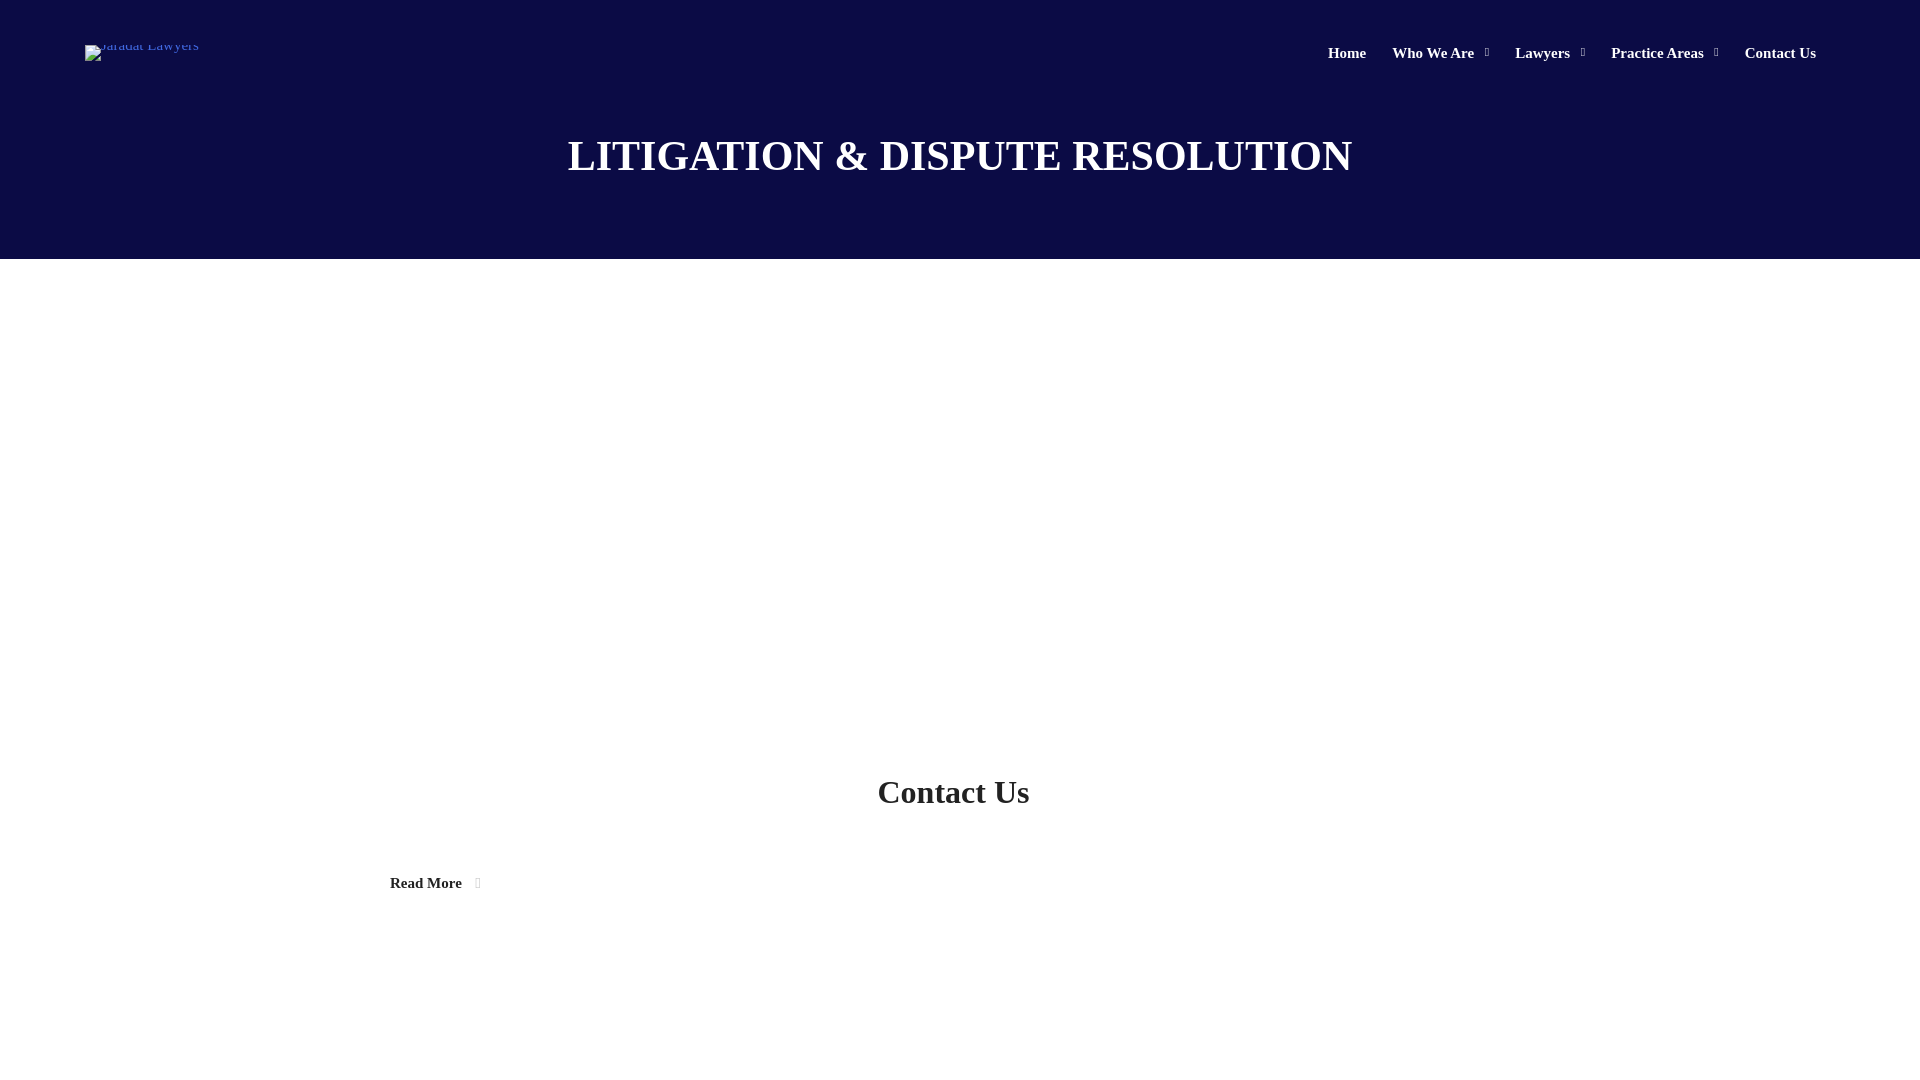 The image size is (1920, 1080). I want to click on Practice Areas, so click(1664, 53).